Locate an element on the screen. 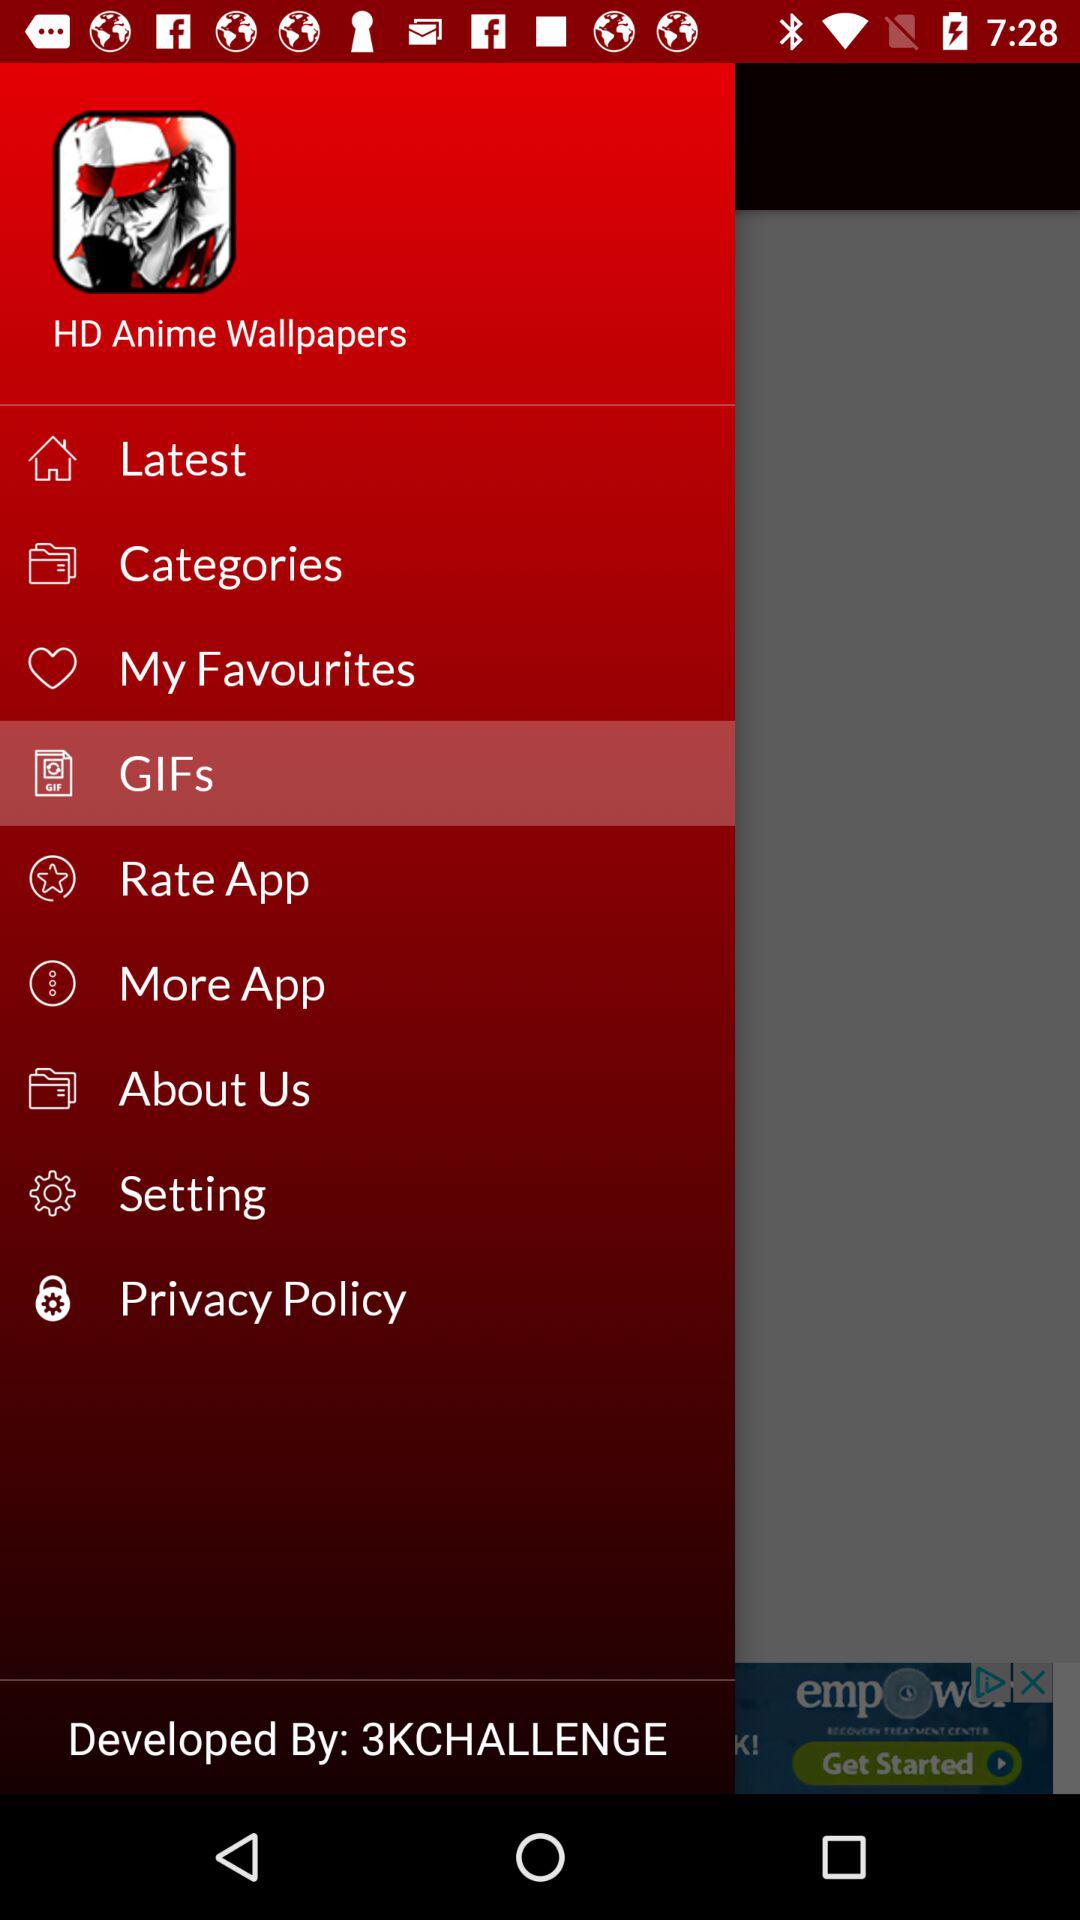 Image resolution: width=1080 pixels, height=1920 pixels. developer information is located at coordinates (540, 1728).